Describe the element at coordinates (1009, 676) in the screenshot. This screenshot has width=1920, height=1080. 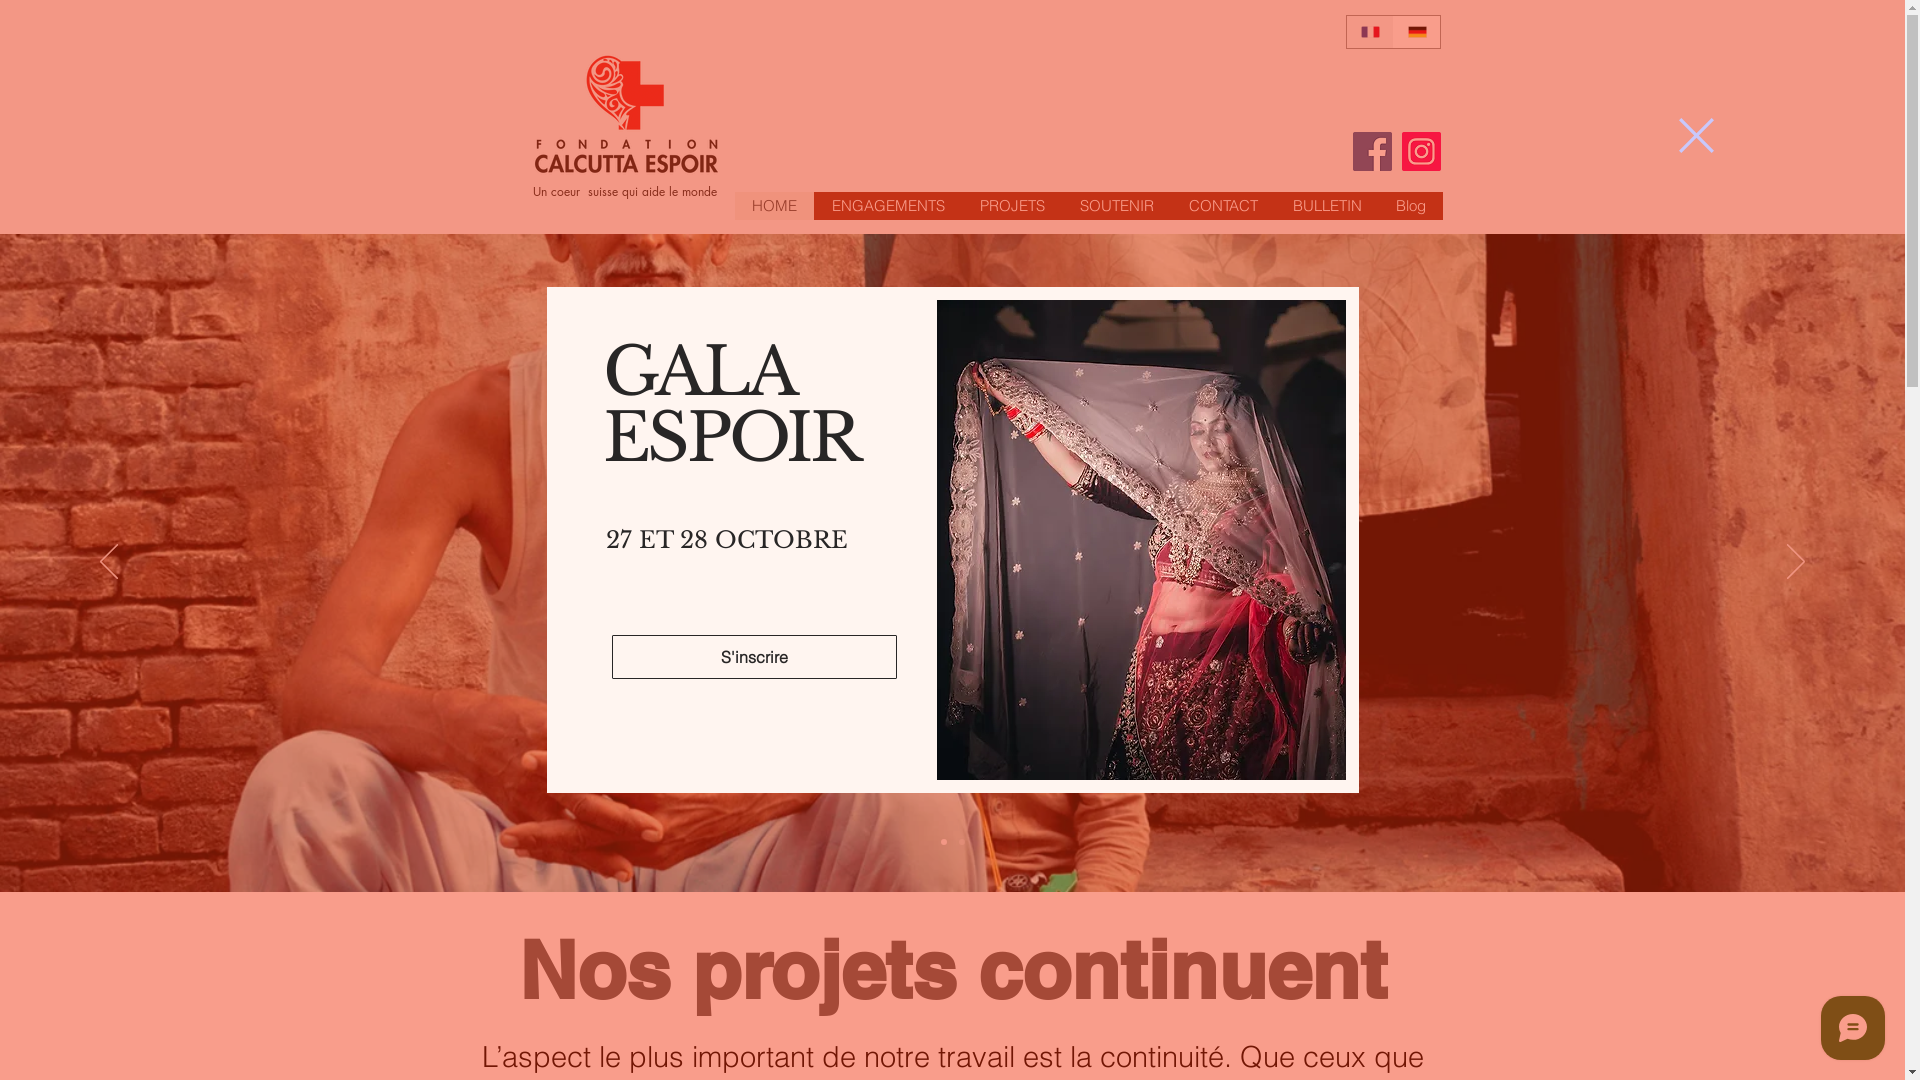
I see `ICI` at that location.